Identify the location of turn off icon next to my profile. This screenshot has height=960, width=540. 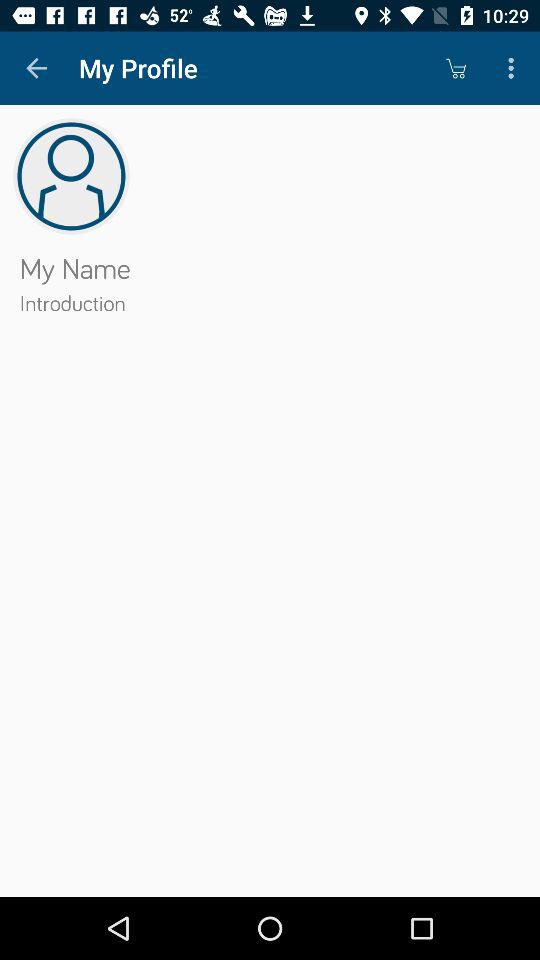
(456, 68).